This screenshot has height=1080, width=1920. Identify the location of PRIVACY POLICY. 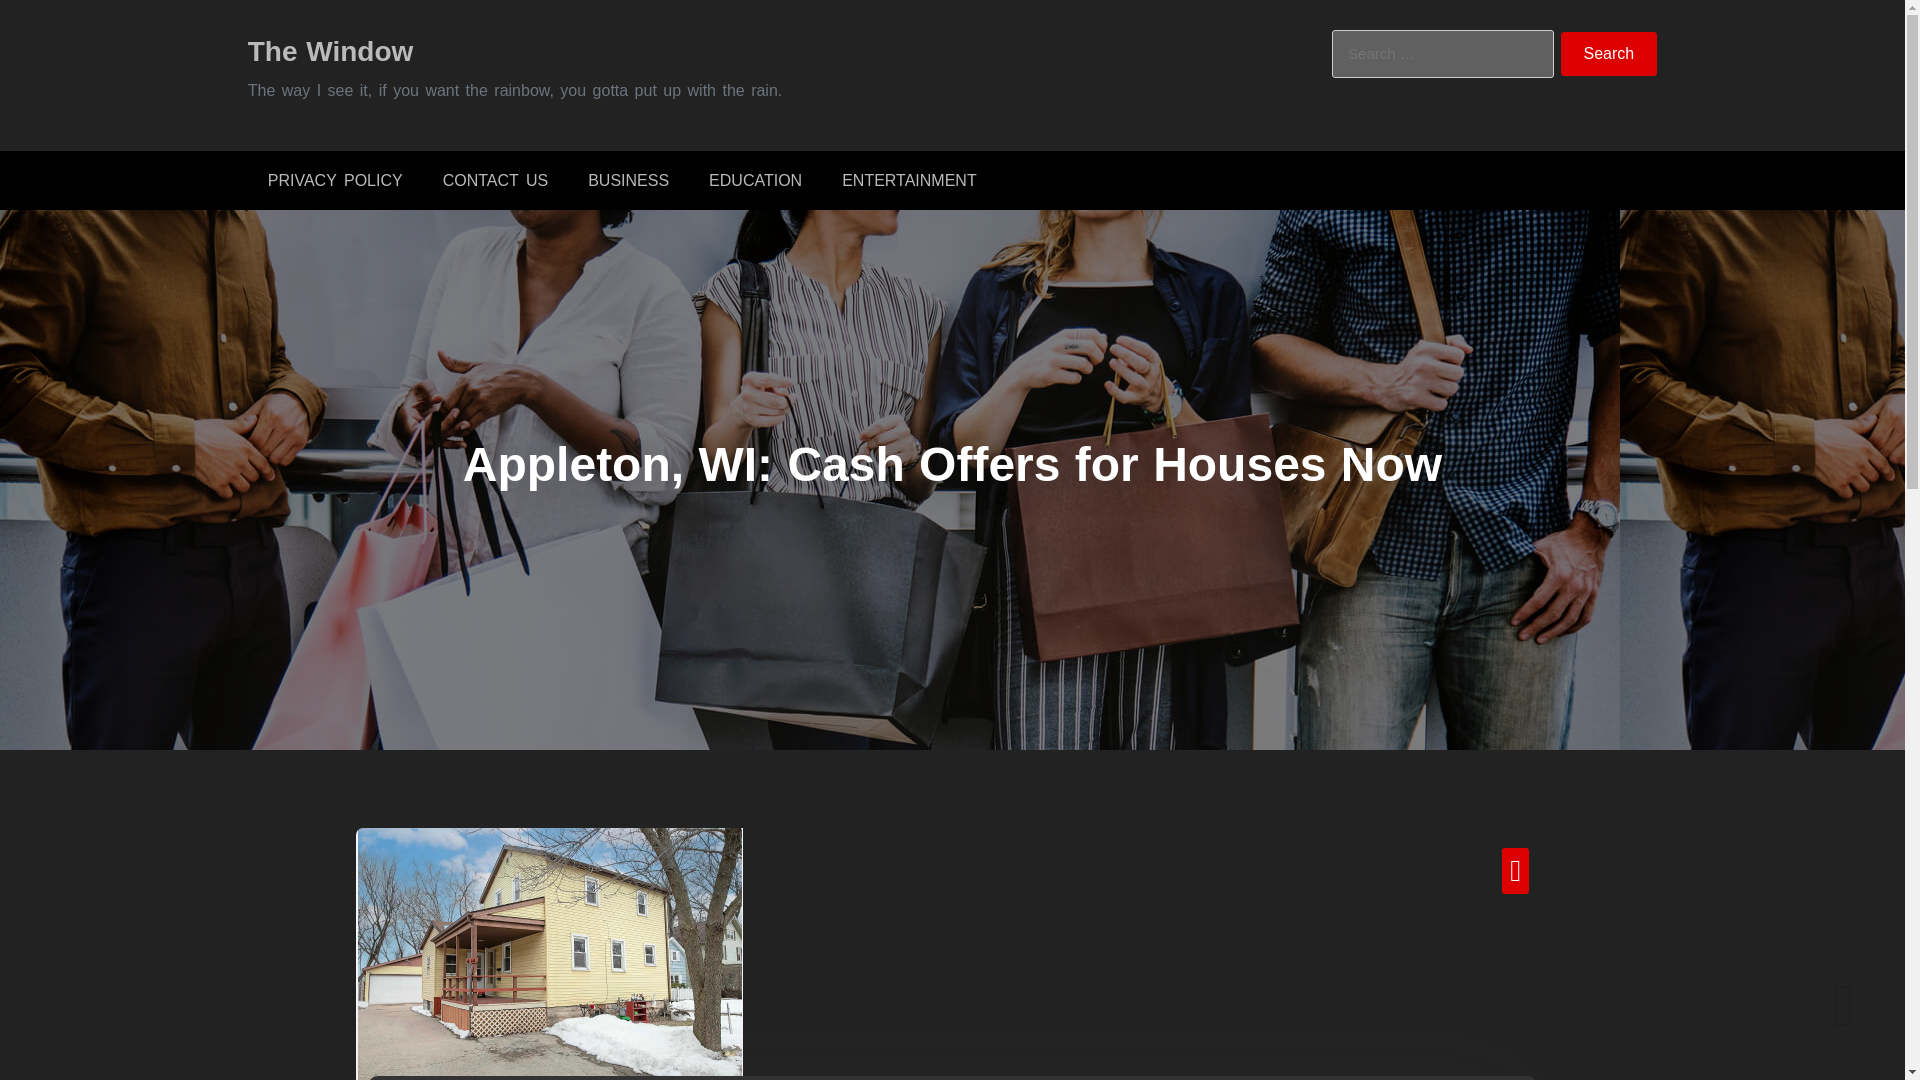
(334, 180).